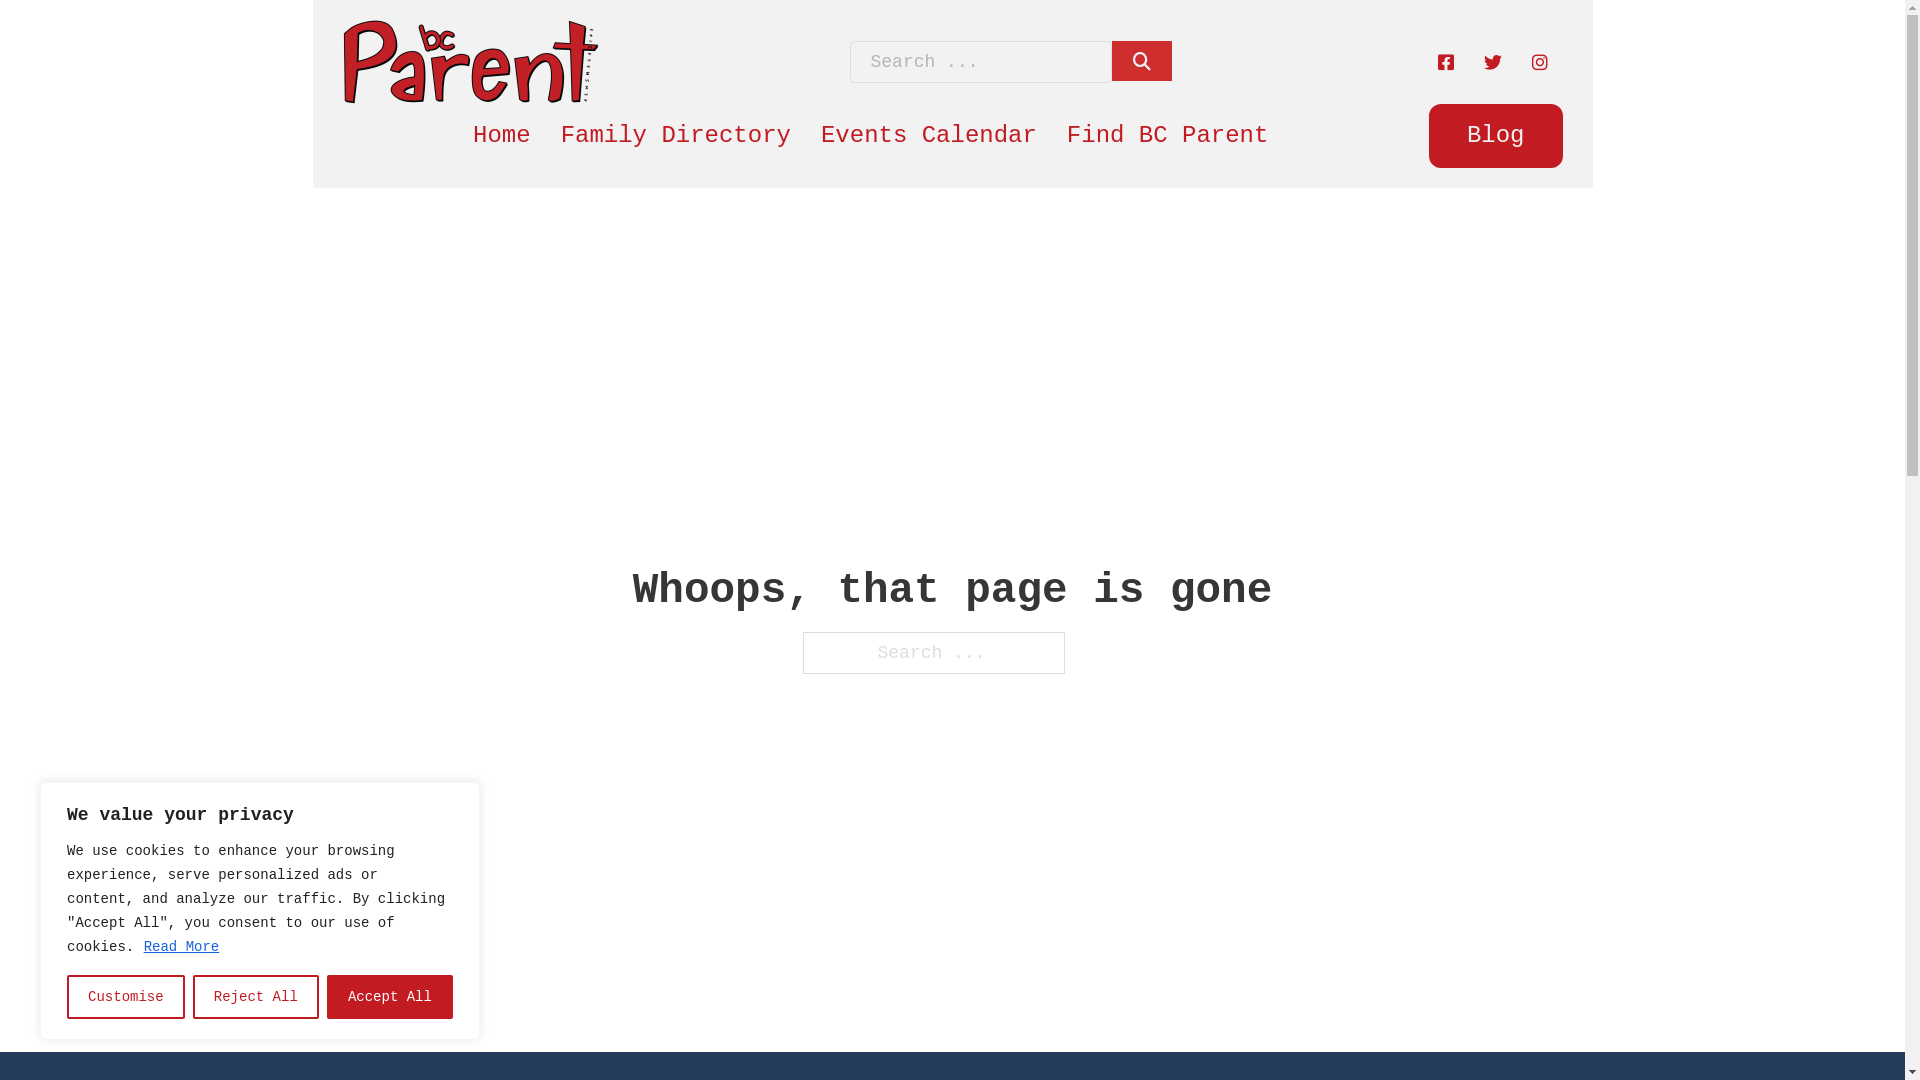 This screenshot has width=1920, height=1080. Describe the element at coordinates (256, 997) in the screenshot. I see `Reject All` at that location.